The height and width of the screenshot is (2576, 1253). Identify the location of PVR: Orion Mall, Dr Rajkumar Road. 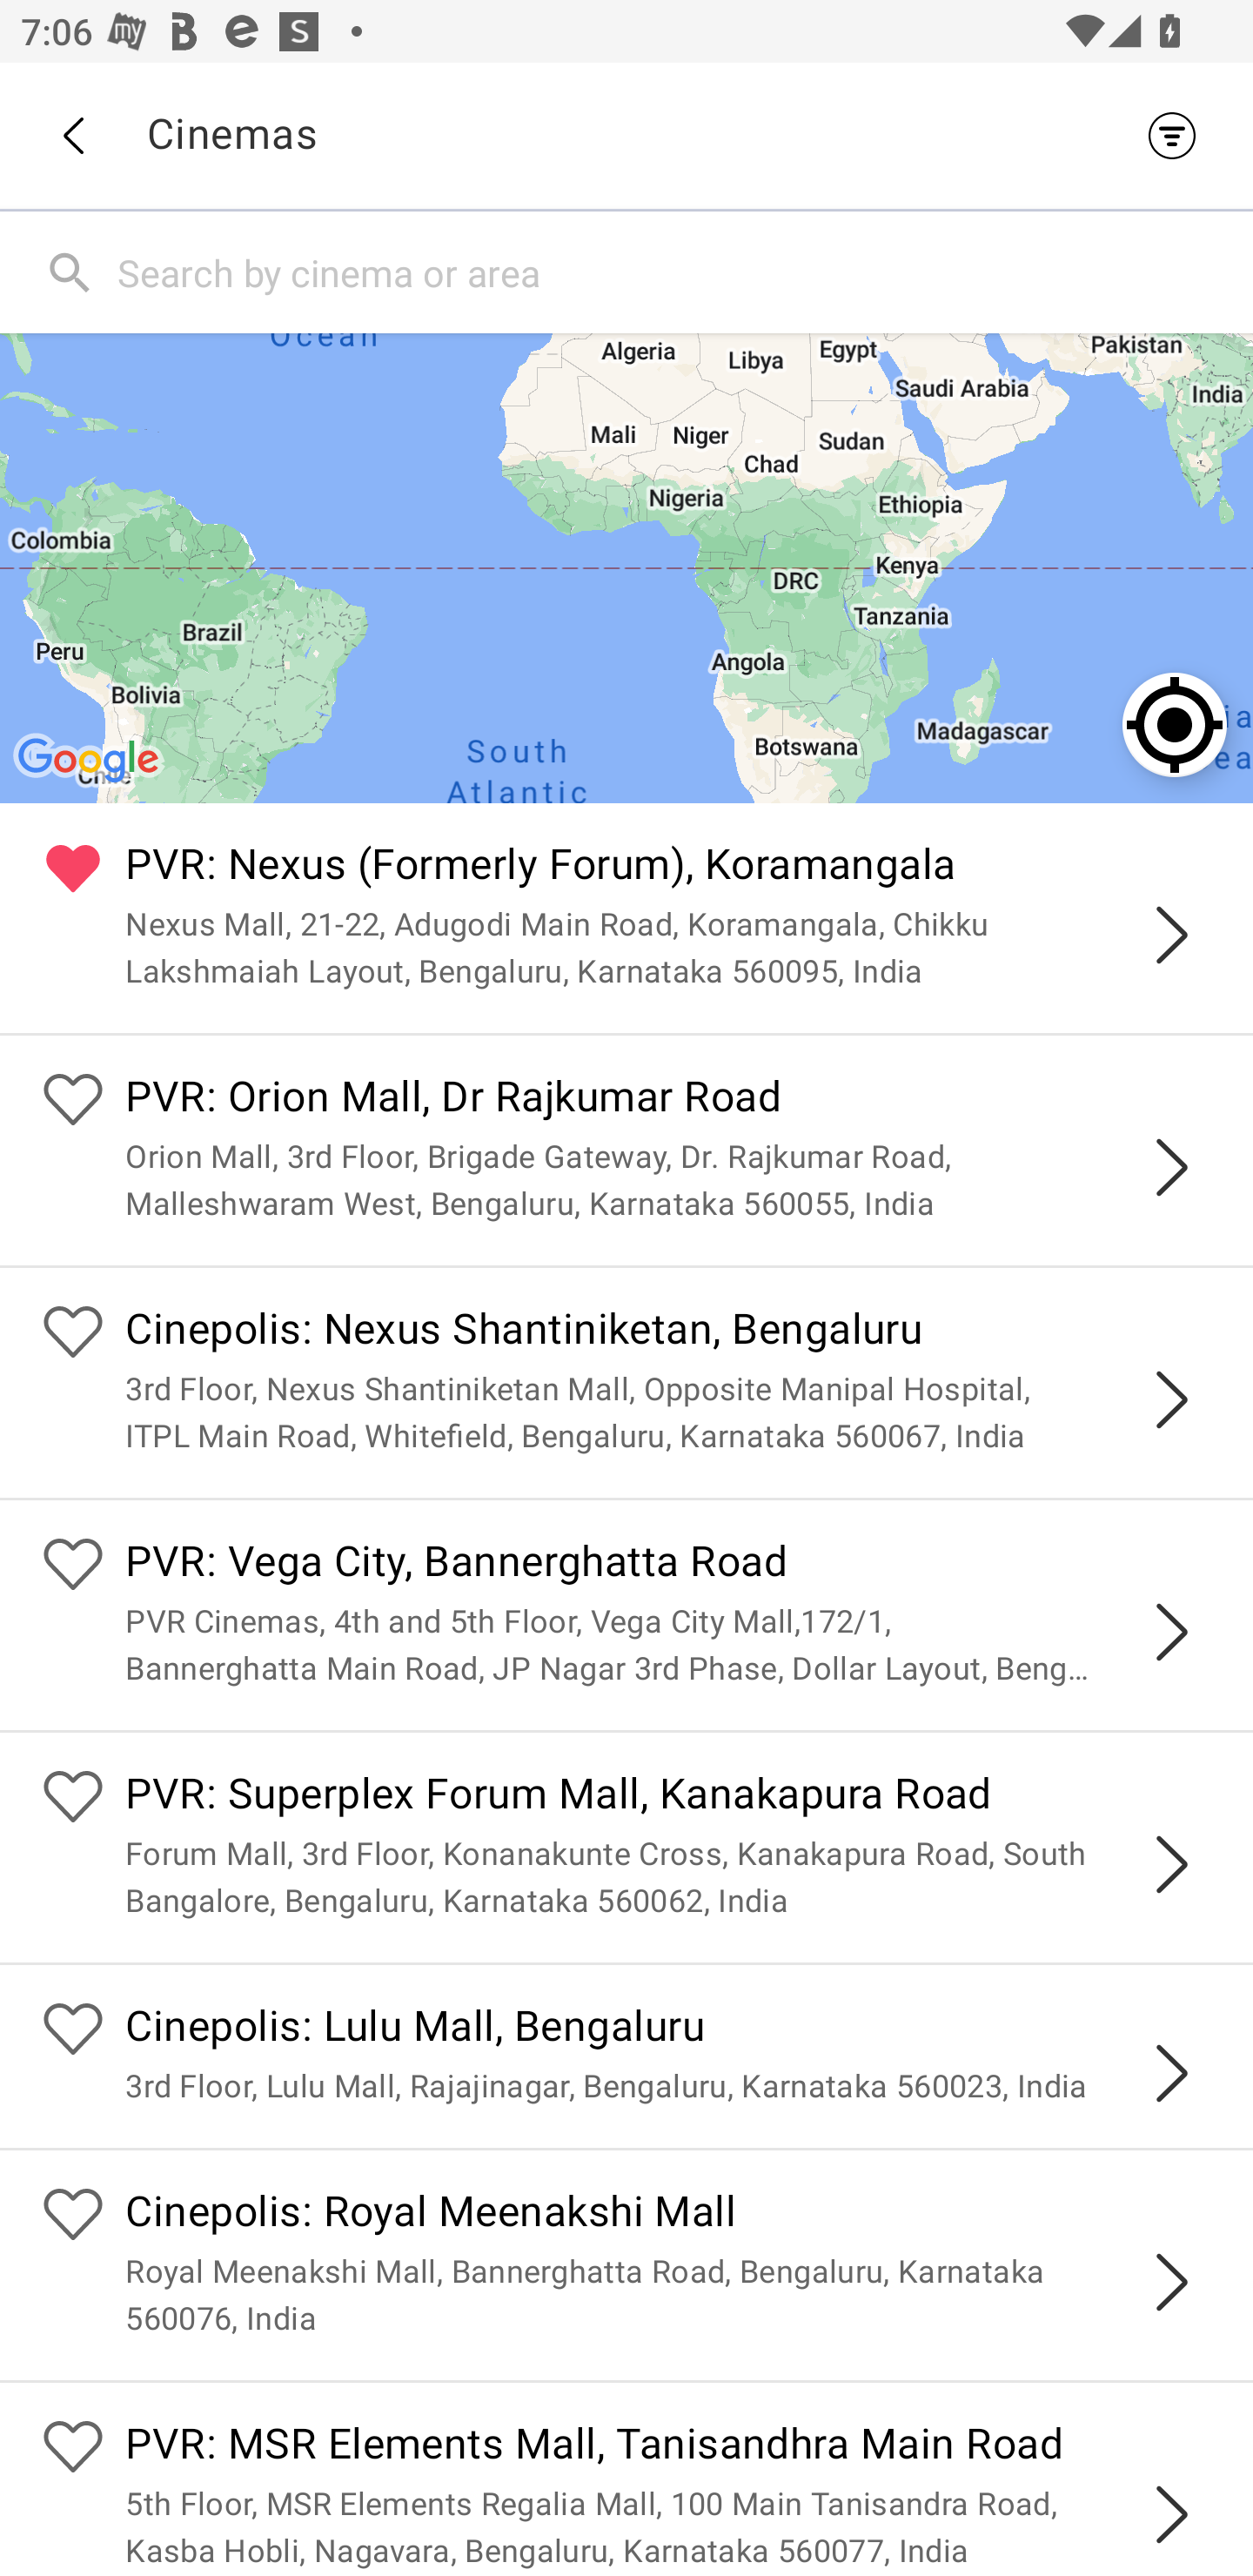
(668, 1100).